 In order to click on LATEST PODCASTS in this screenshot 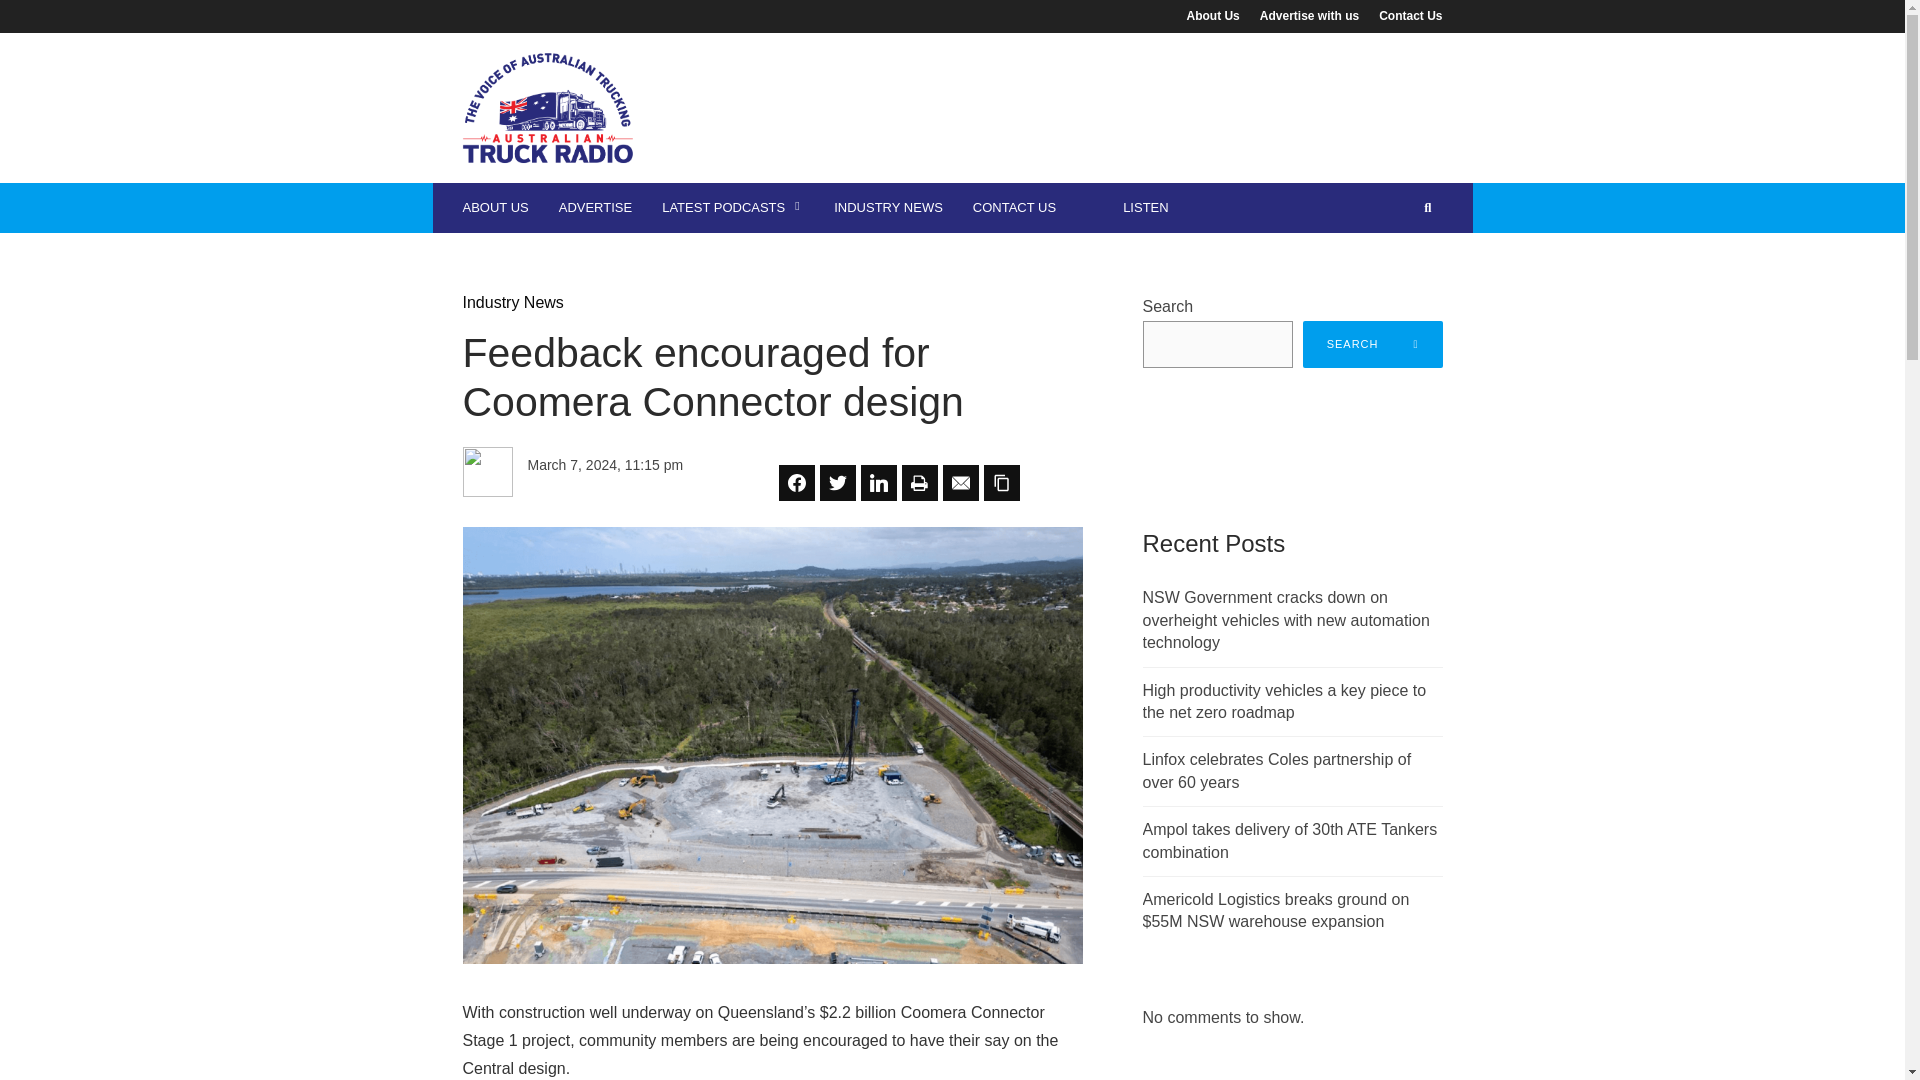, I will do `click(733, 208)`.